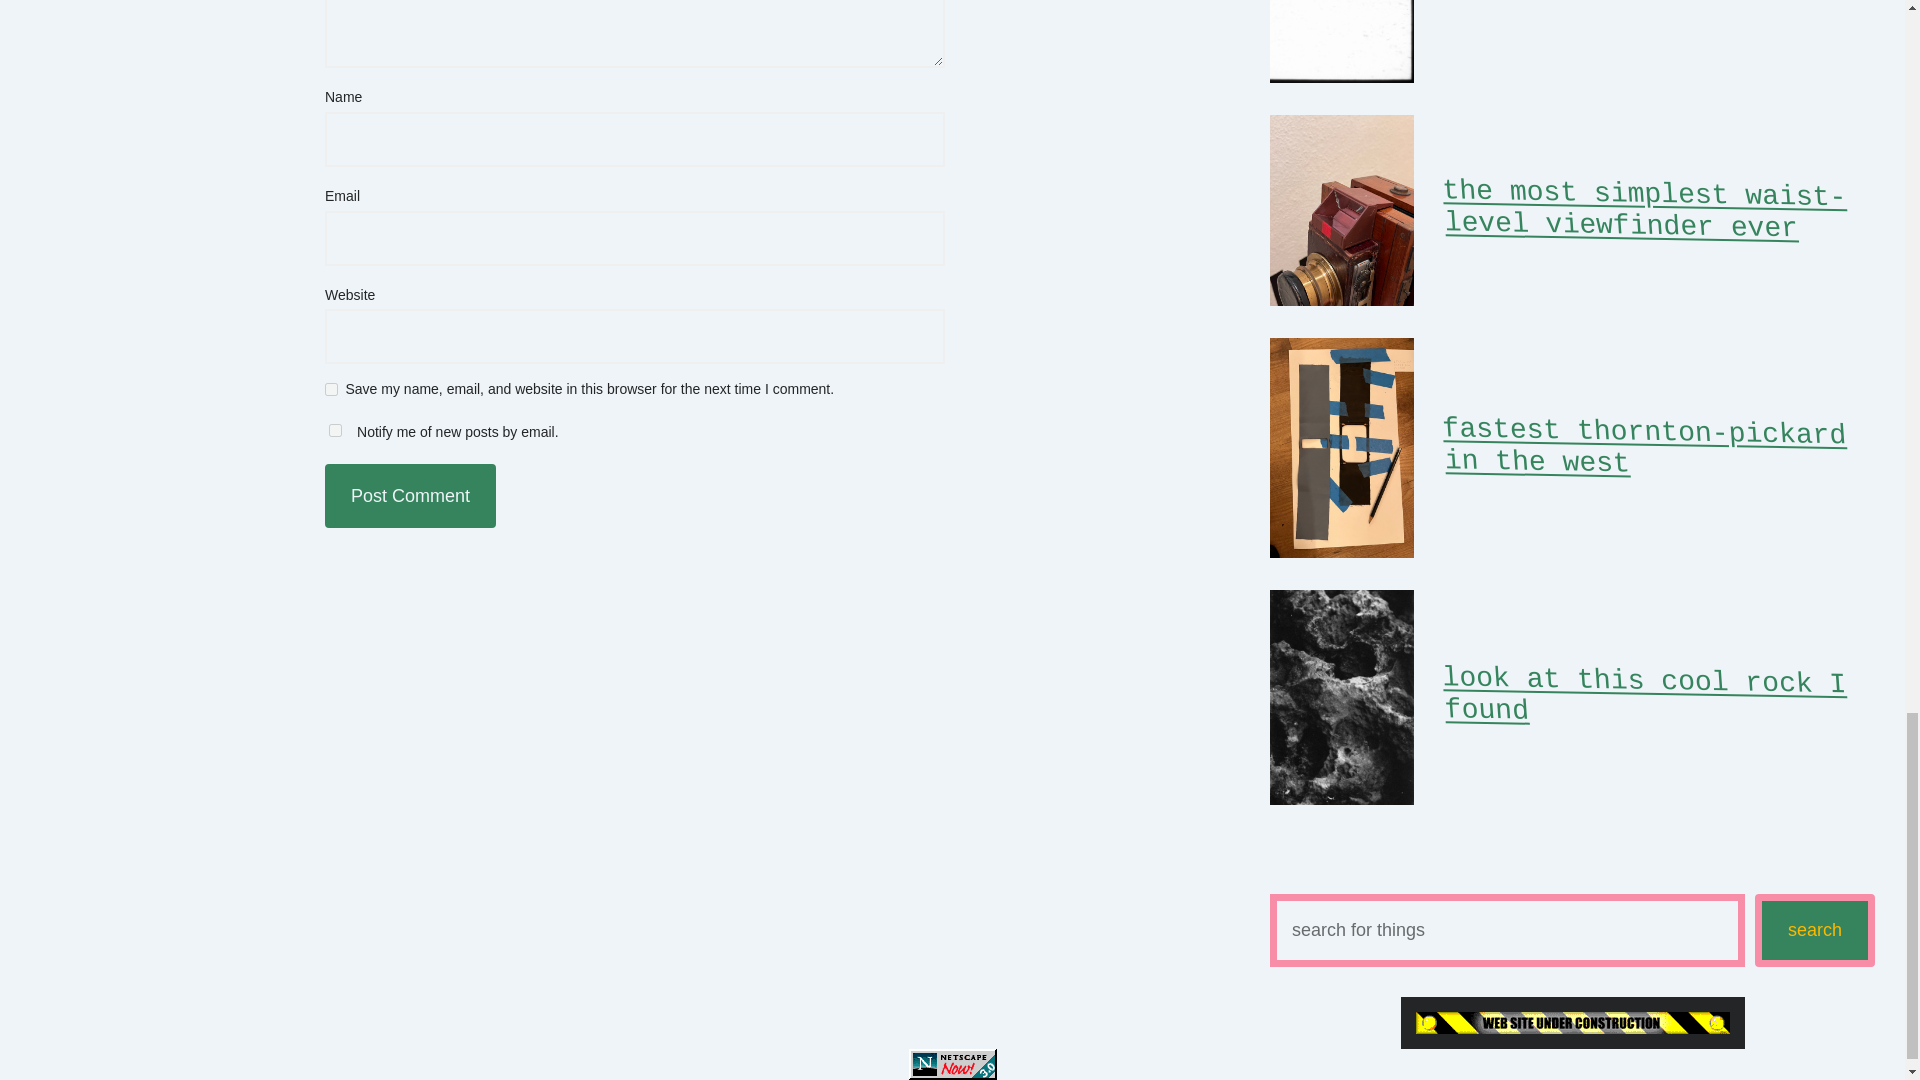  Describe the element at coordinates (334, 430) in the screenshot. I see `subscribe` at that location.